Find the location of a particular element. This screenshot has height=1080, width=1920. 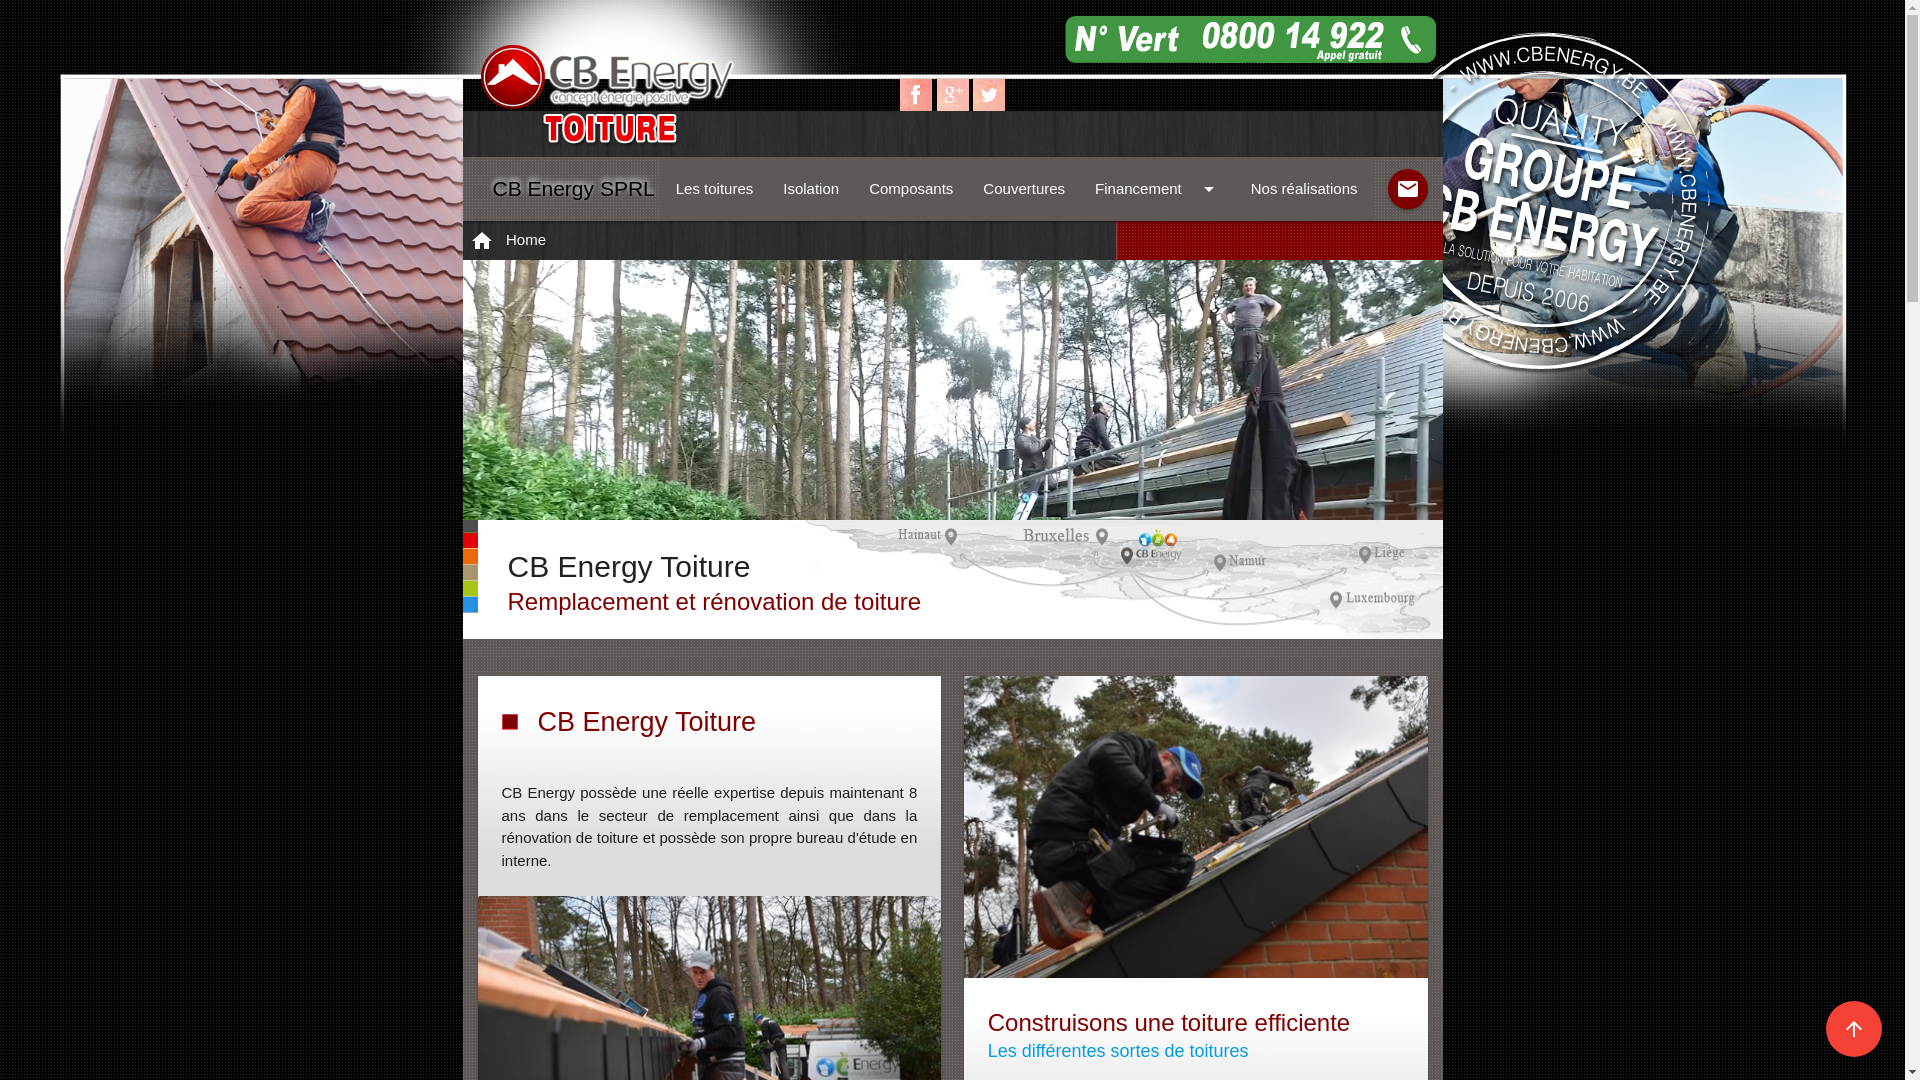

Couvertures is located at coordinates (1024, 189).